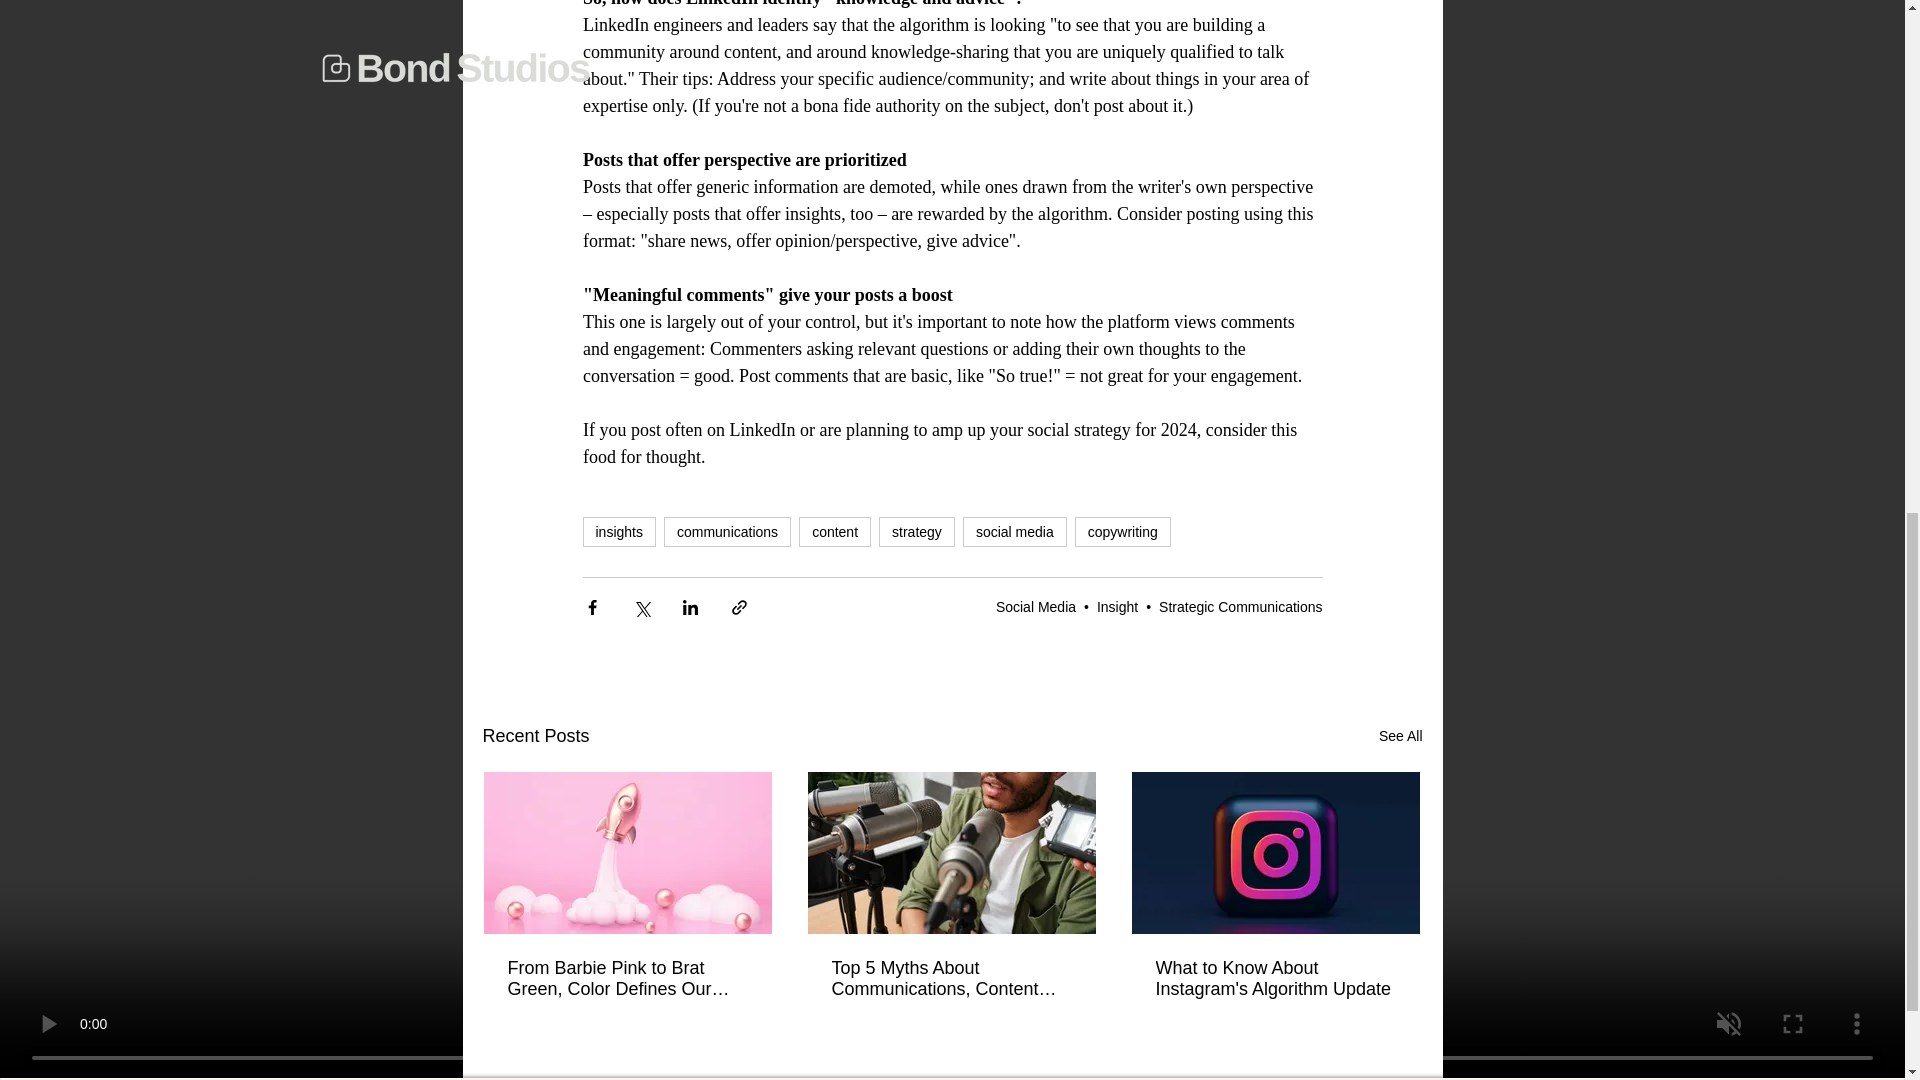 The width and height of the screenshot is (1920, 1080). I want to click on See All, so click(1400, 736).